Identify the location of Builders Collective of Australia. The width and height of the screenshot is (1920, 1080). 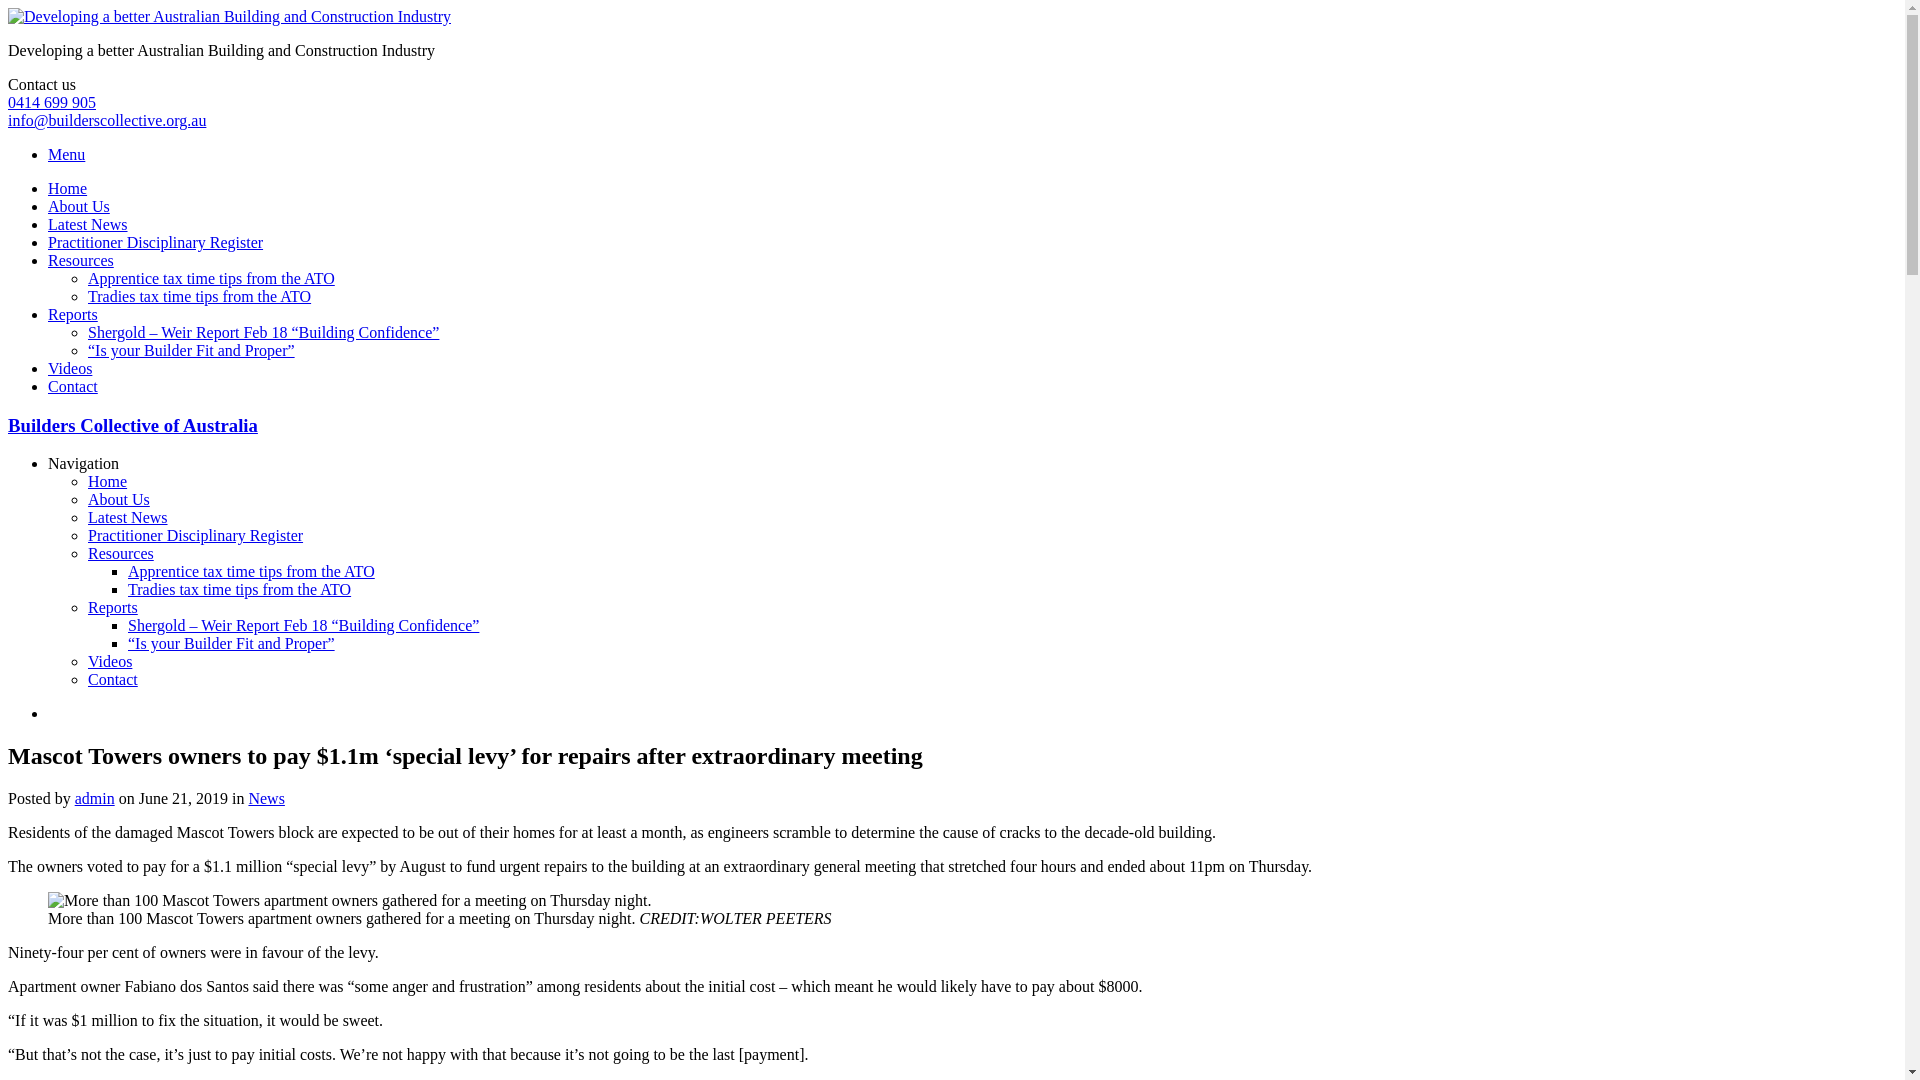
(133, 426).